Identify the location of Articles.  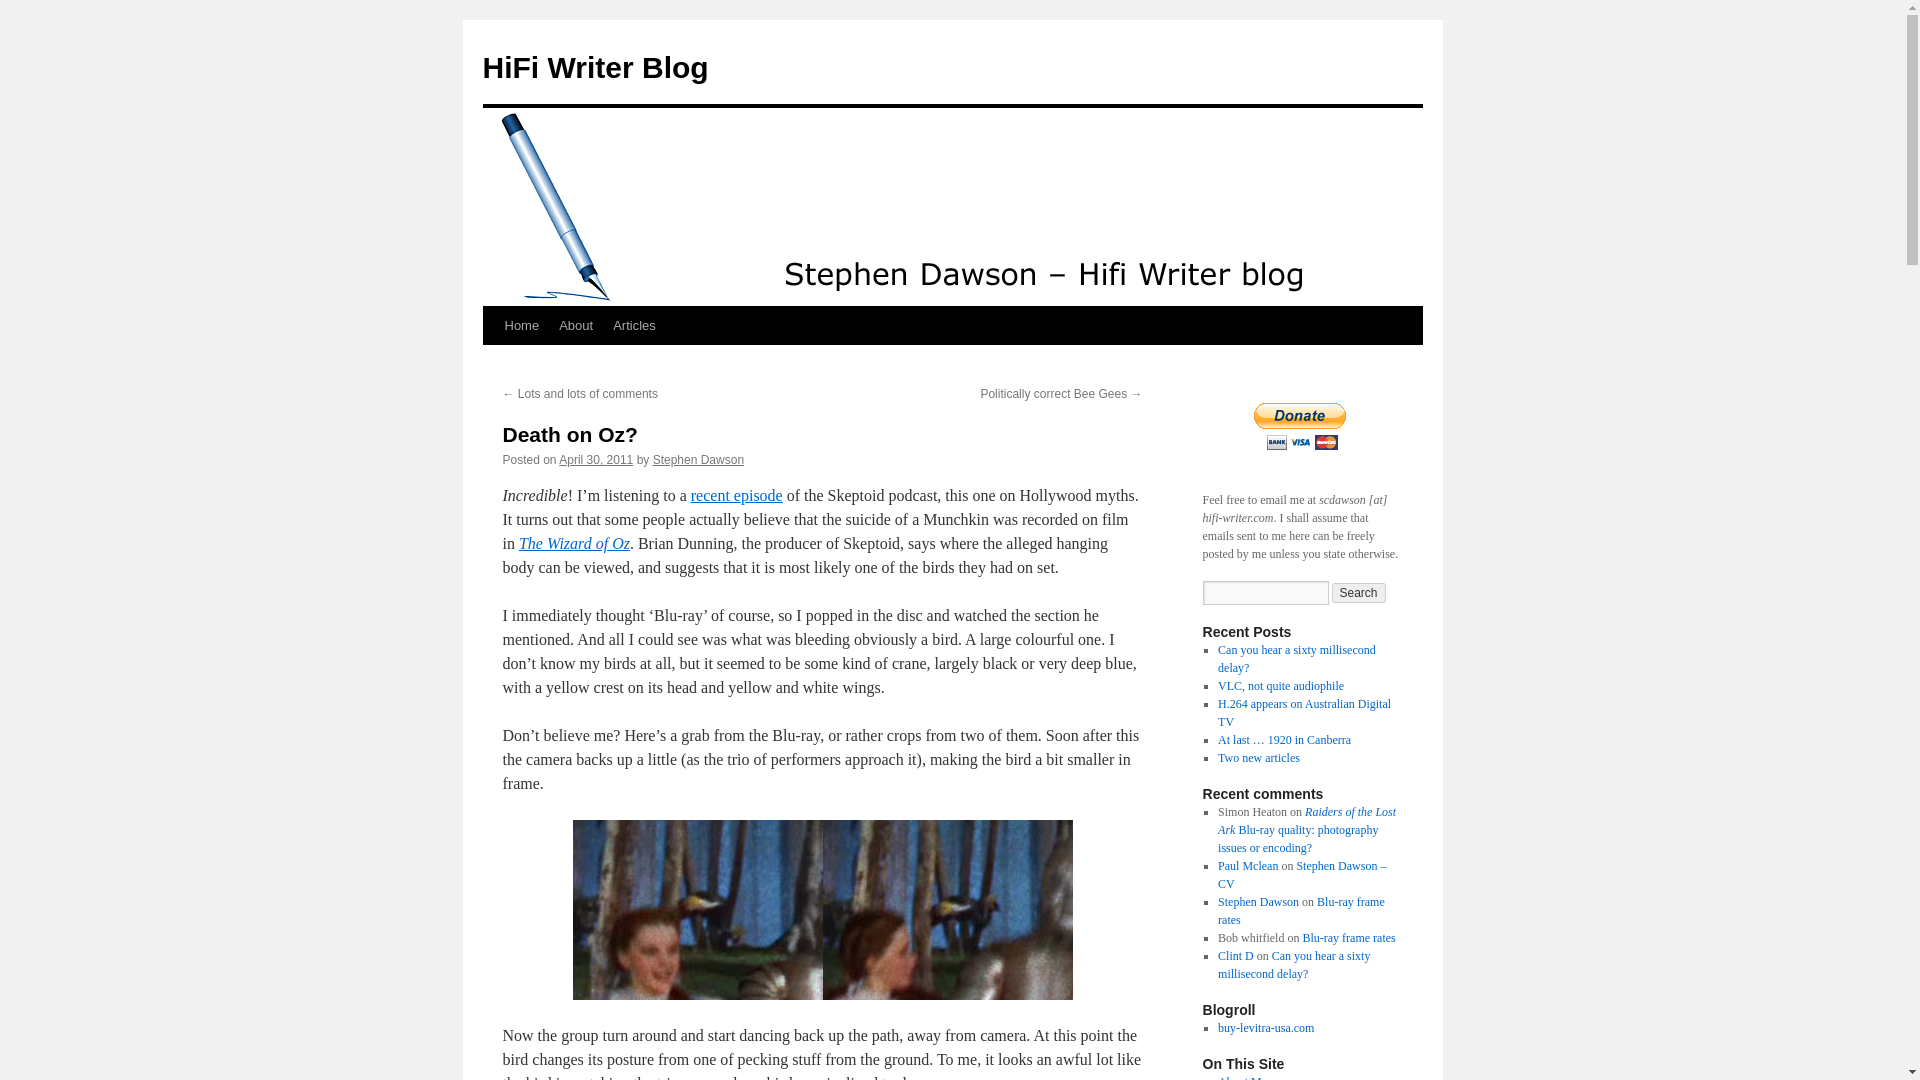
(634, 325).